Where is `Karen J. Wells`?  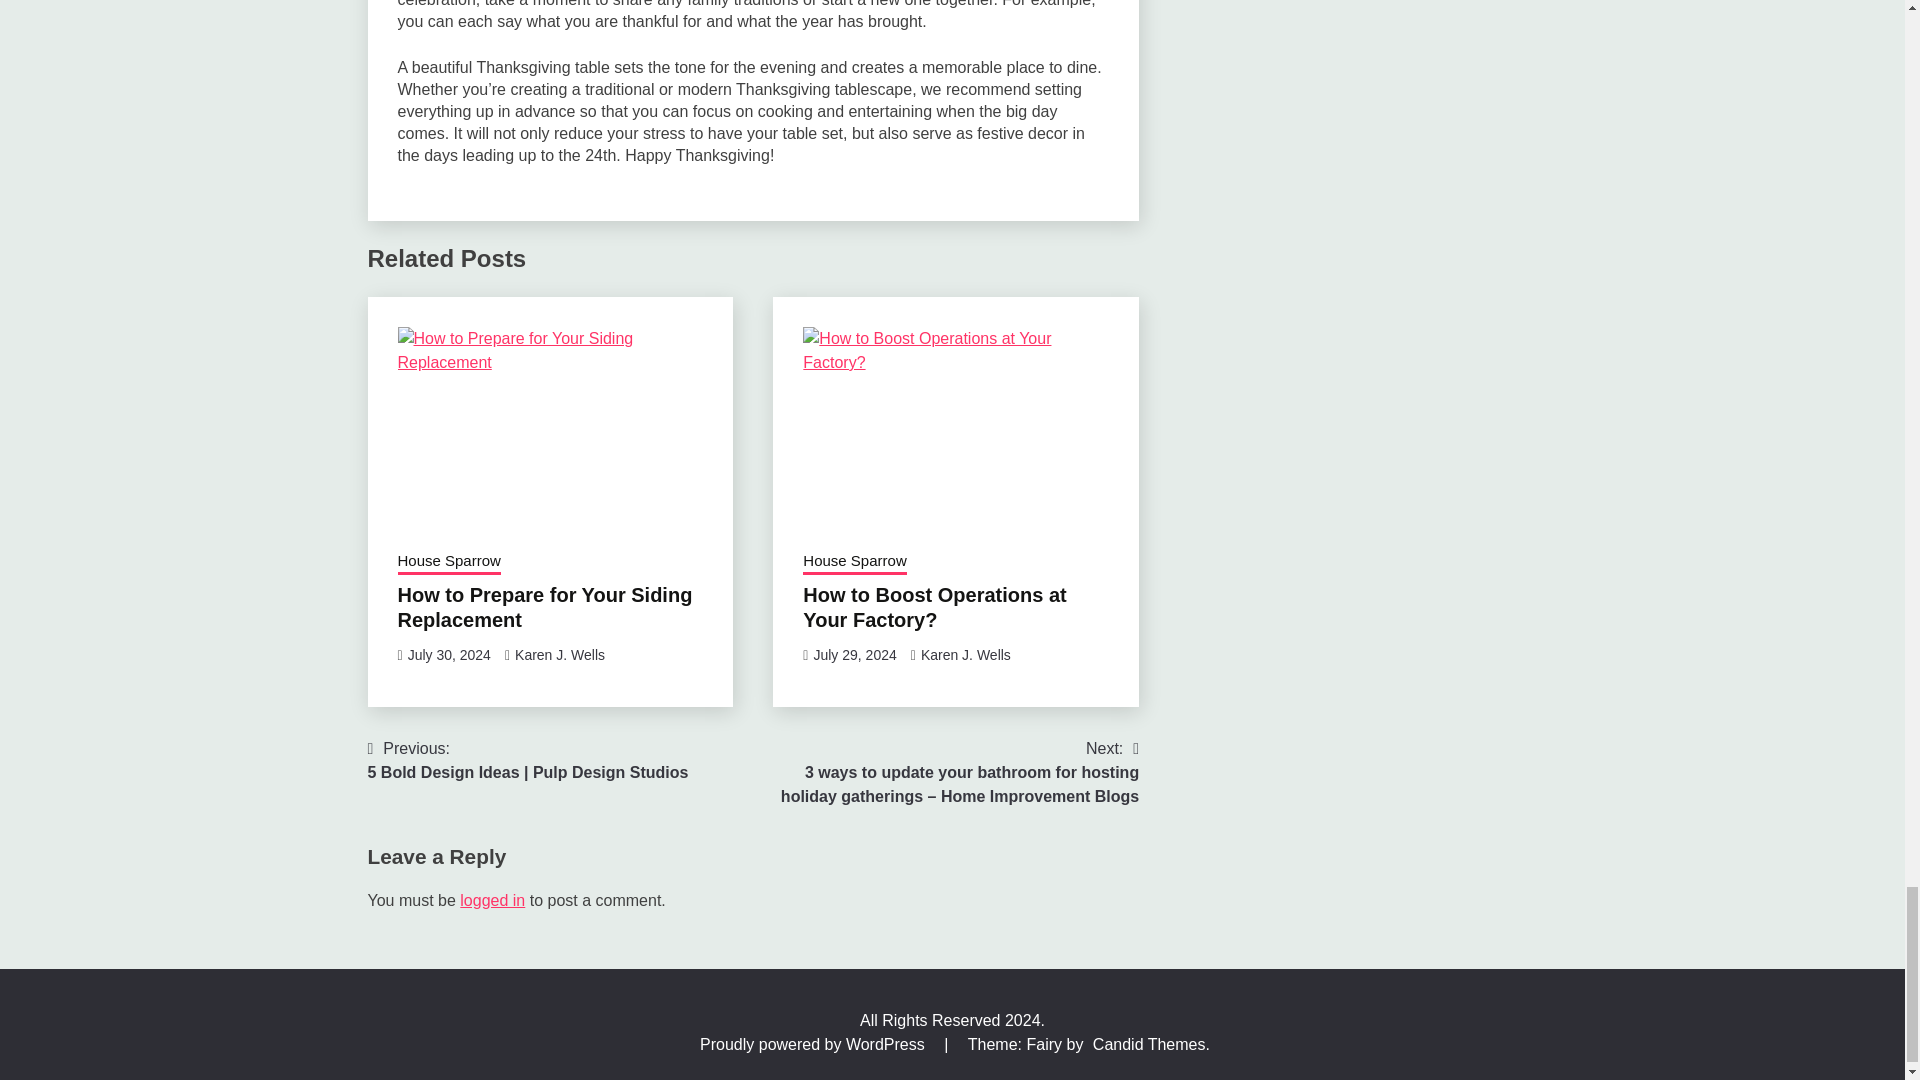 Karen J. Wells is located at coordinates (966, 654).